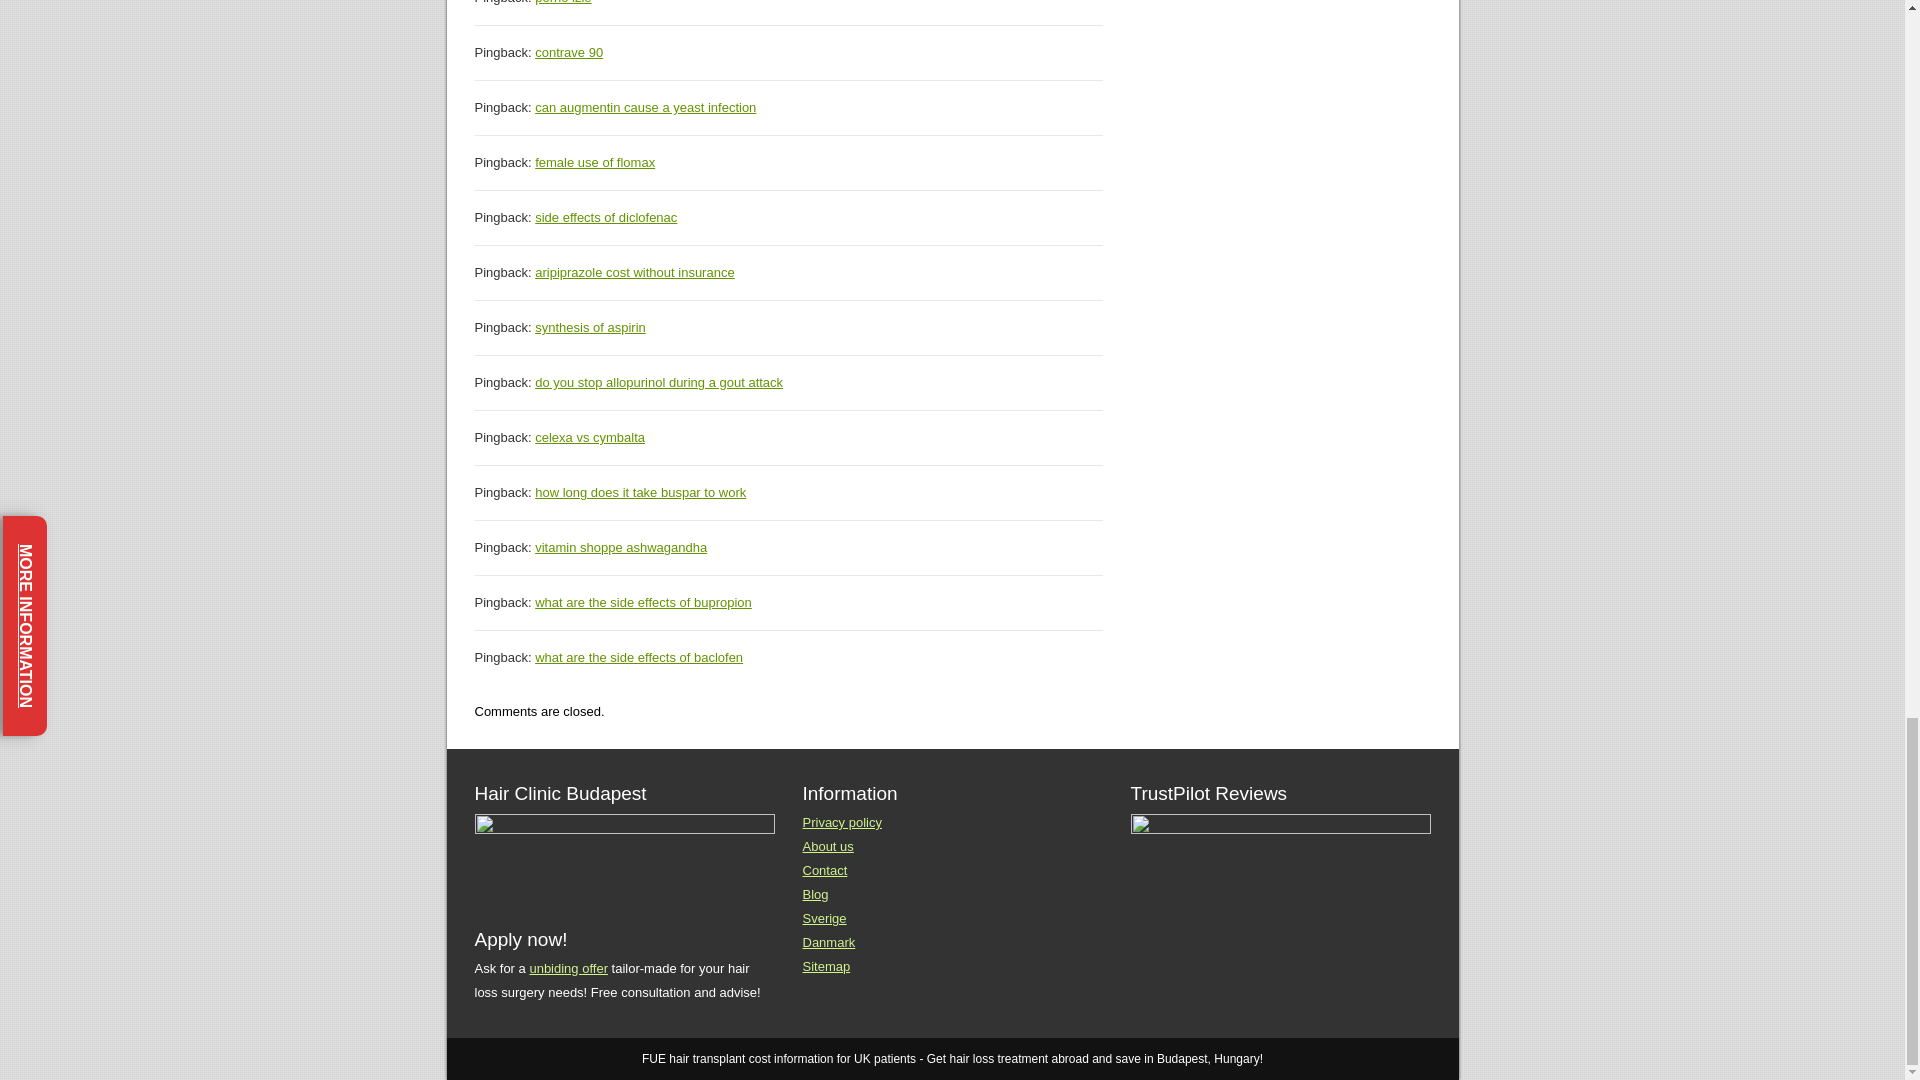 This screenshot has width=1920, height=1080. Describe the element at coordinates (634, 272) in the screenshot. I see `aripiprazole cost without insurance` at that location.